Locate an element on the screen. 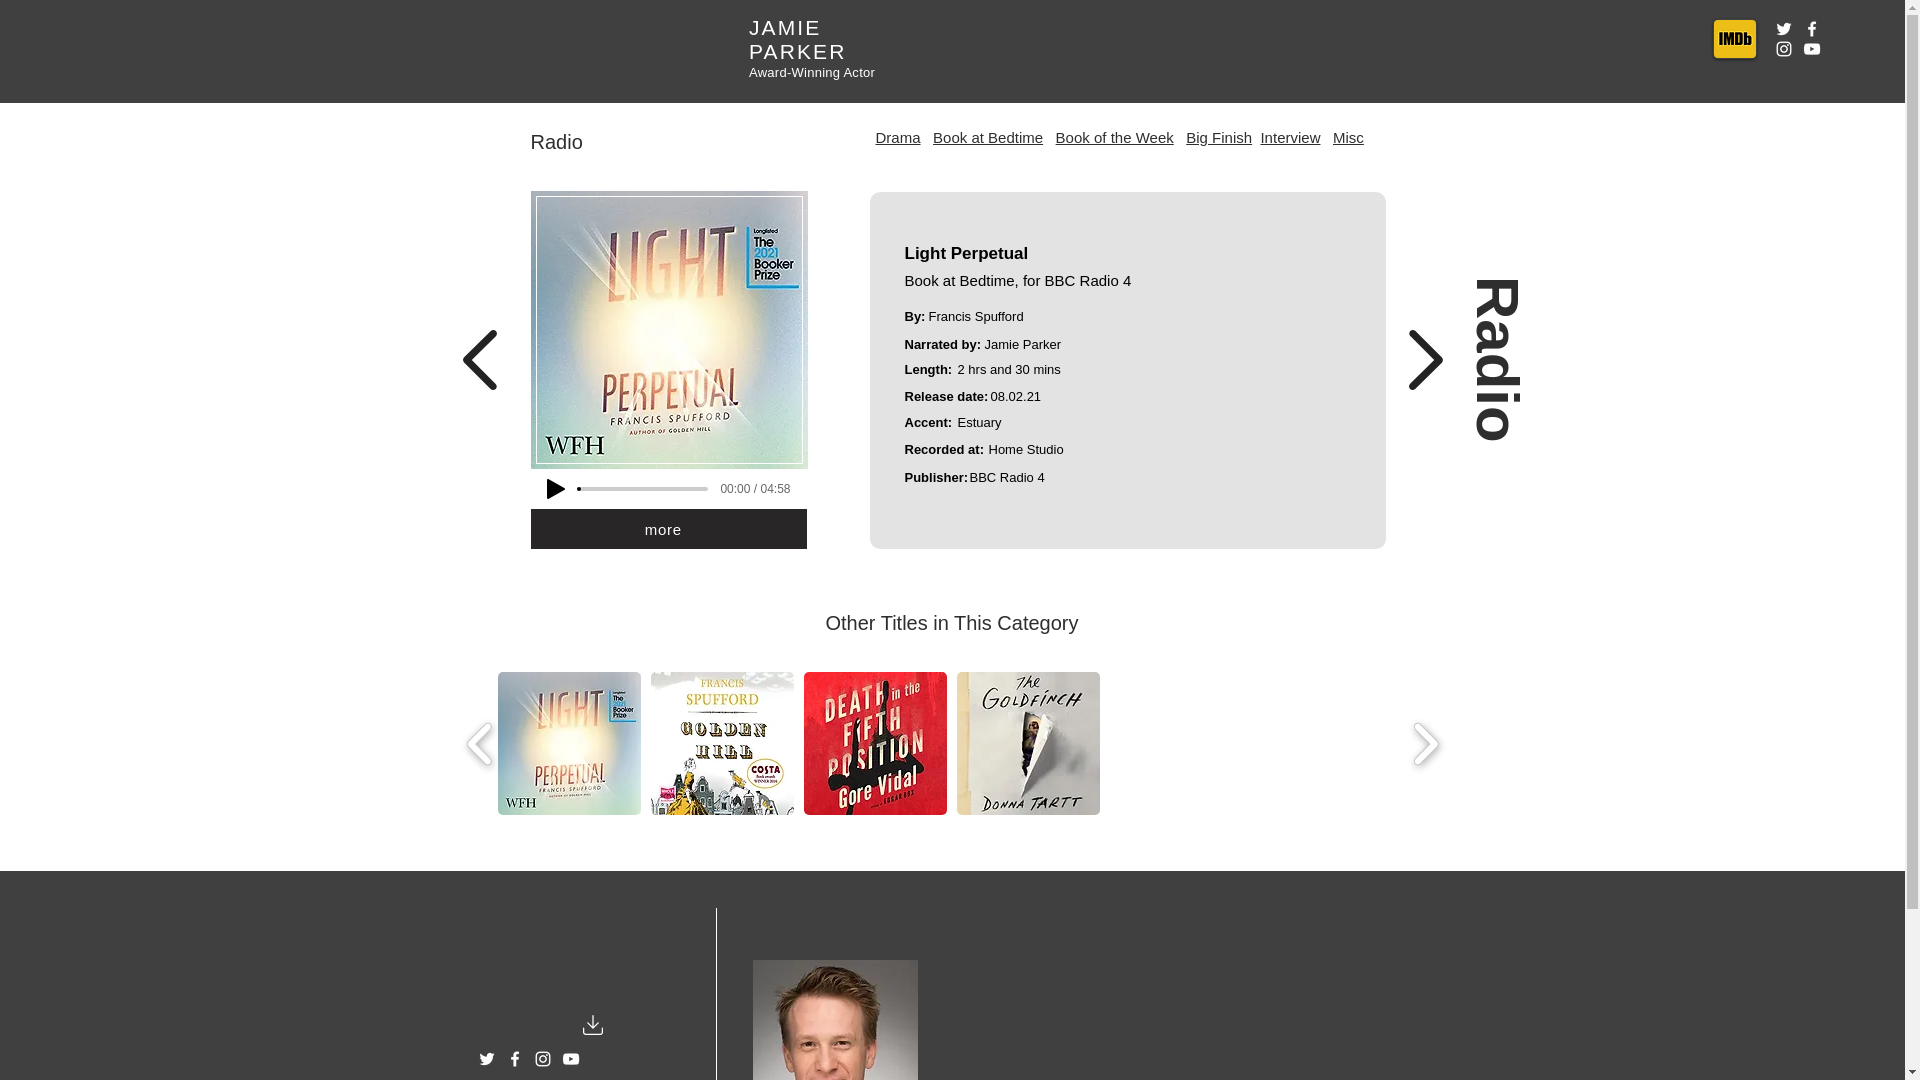 The image size is (1920, 1080). Light Perpetual.jpeg is located at coordinates (669, 330).